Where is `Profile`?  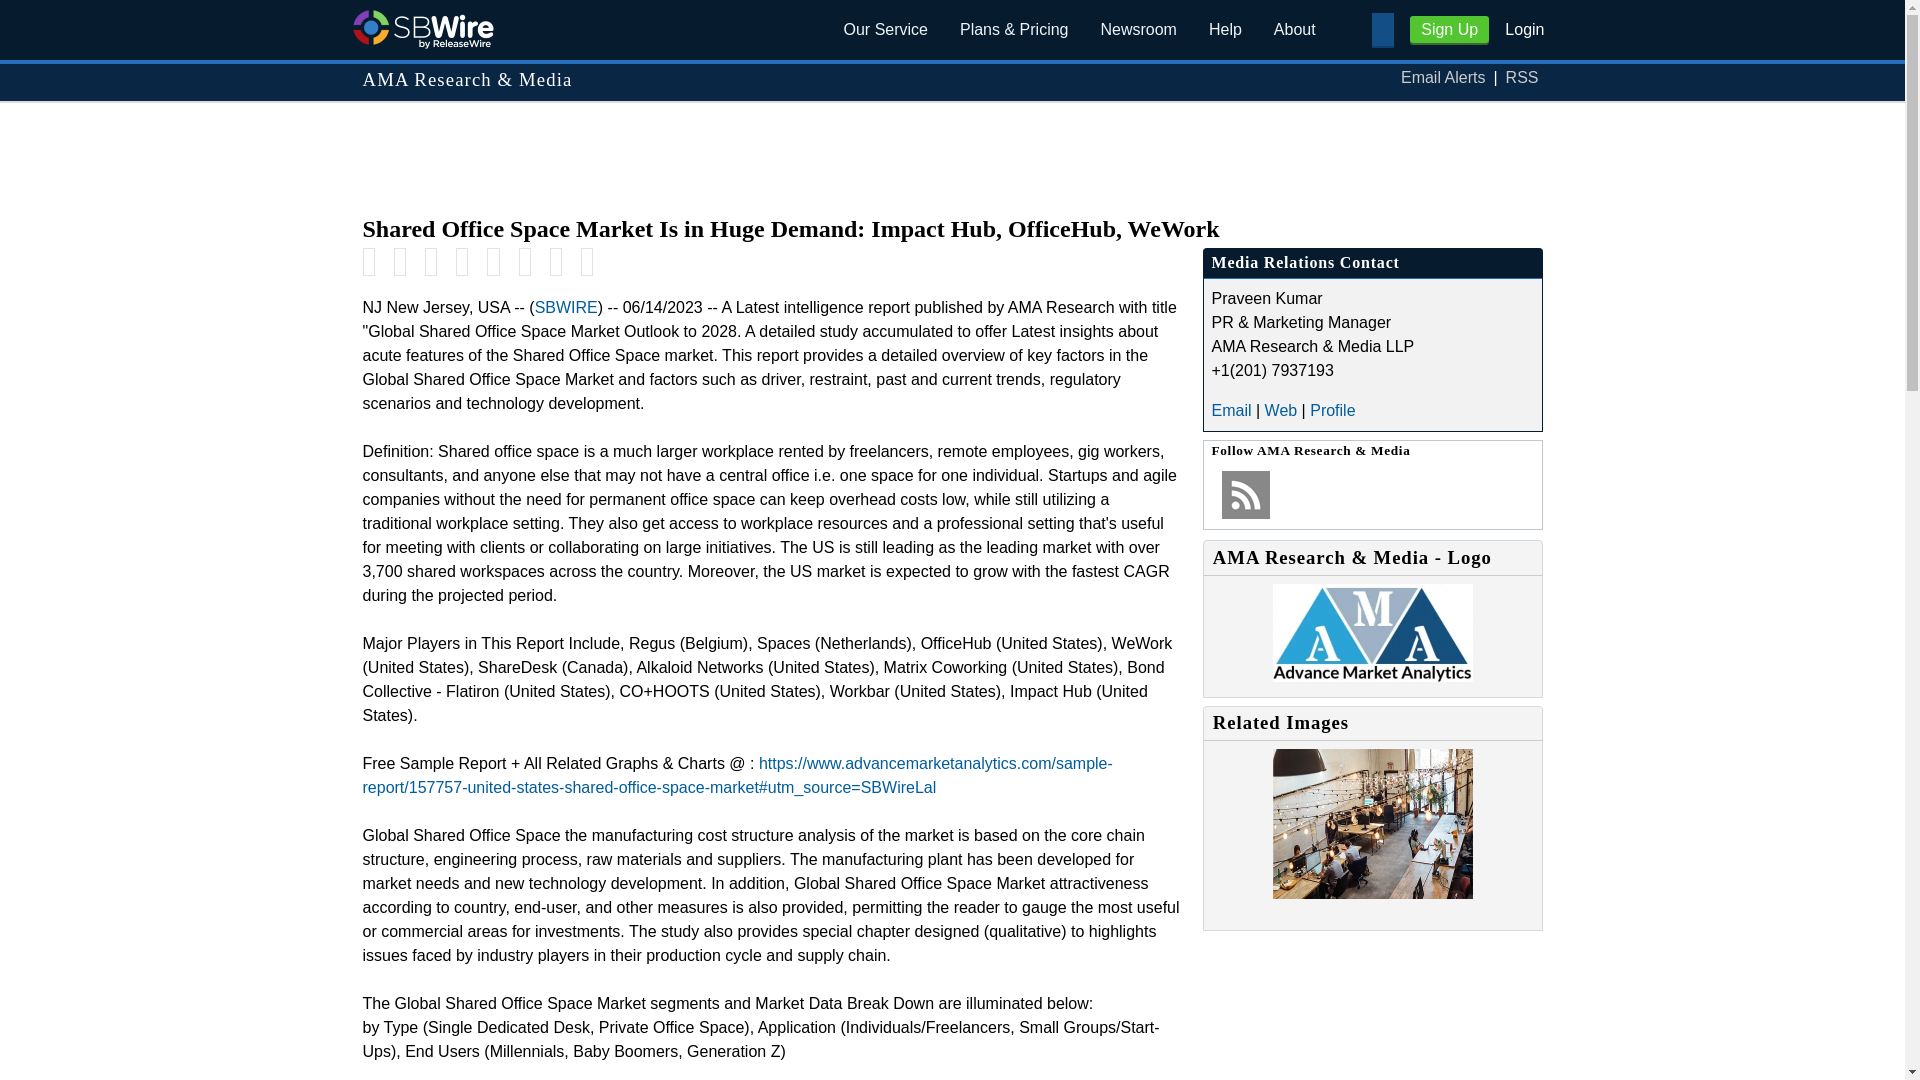 Profile is located at coordinates (1332, 410).